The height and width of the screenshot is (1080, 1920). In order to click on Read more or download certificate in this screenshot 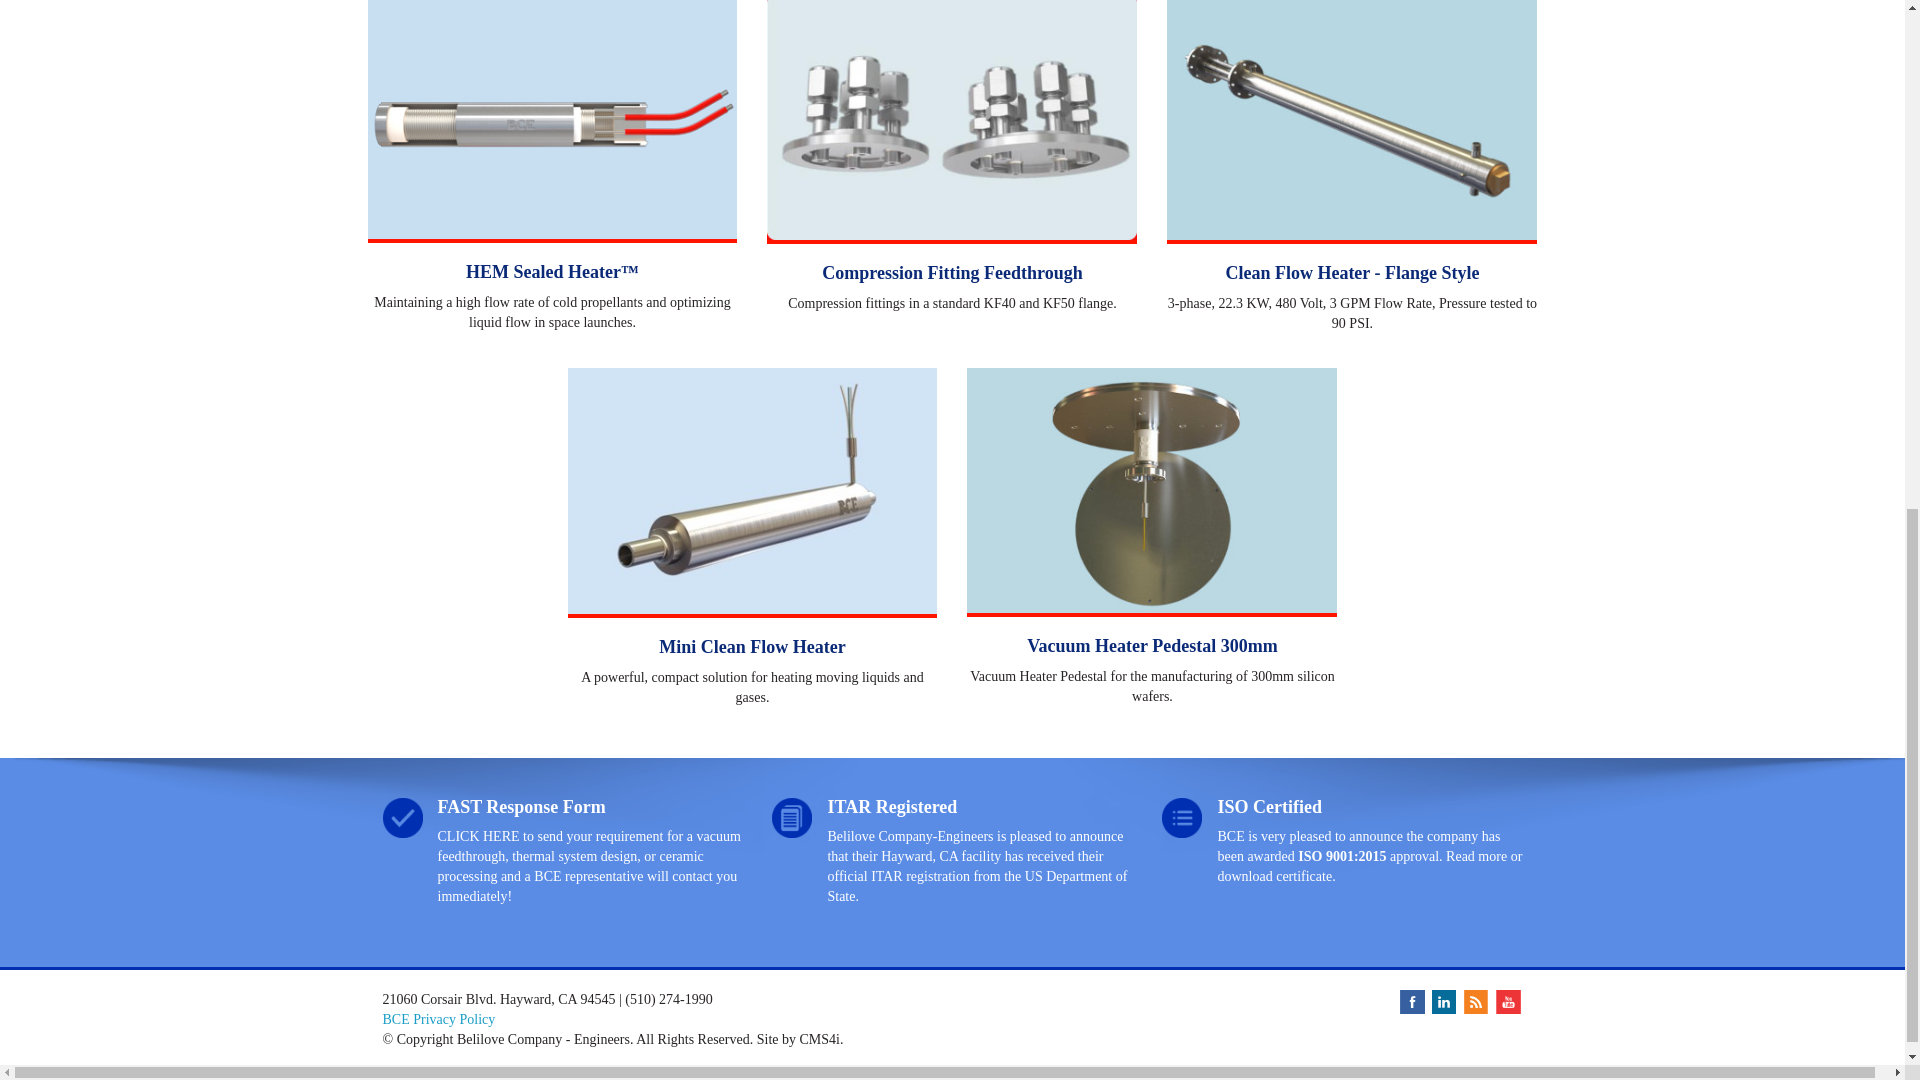, I will do `click(1370, 866)`.